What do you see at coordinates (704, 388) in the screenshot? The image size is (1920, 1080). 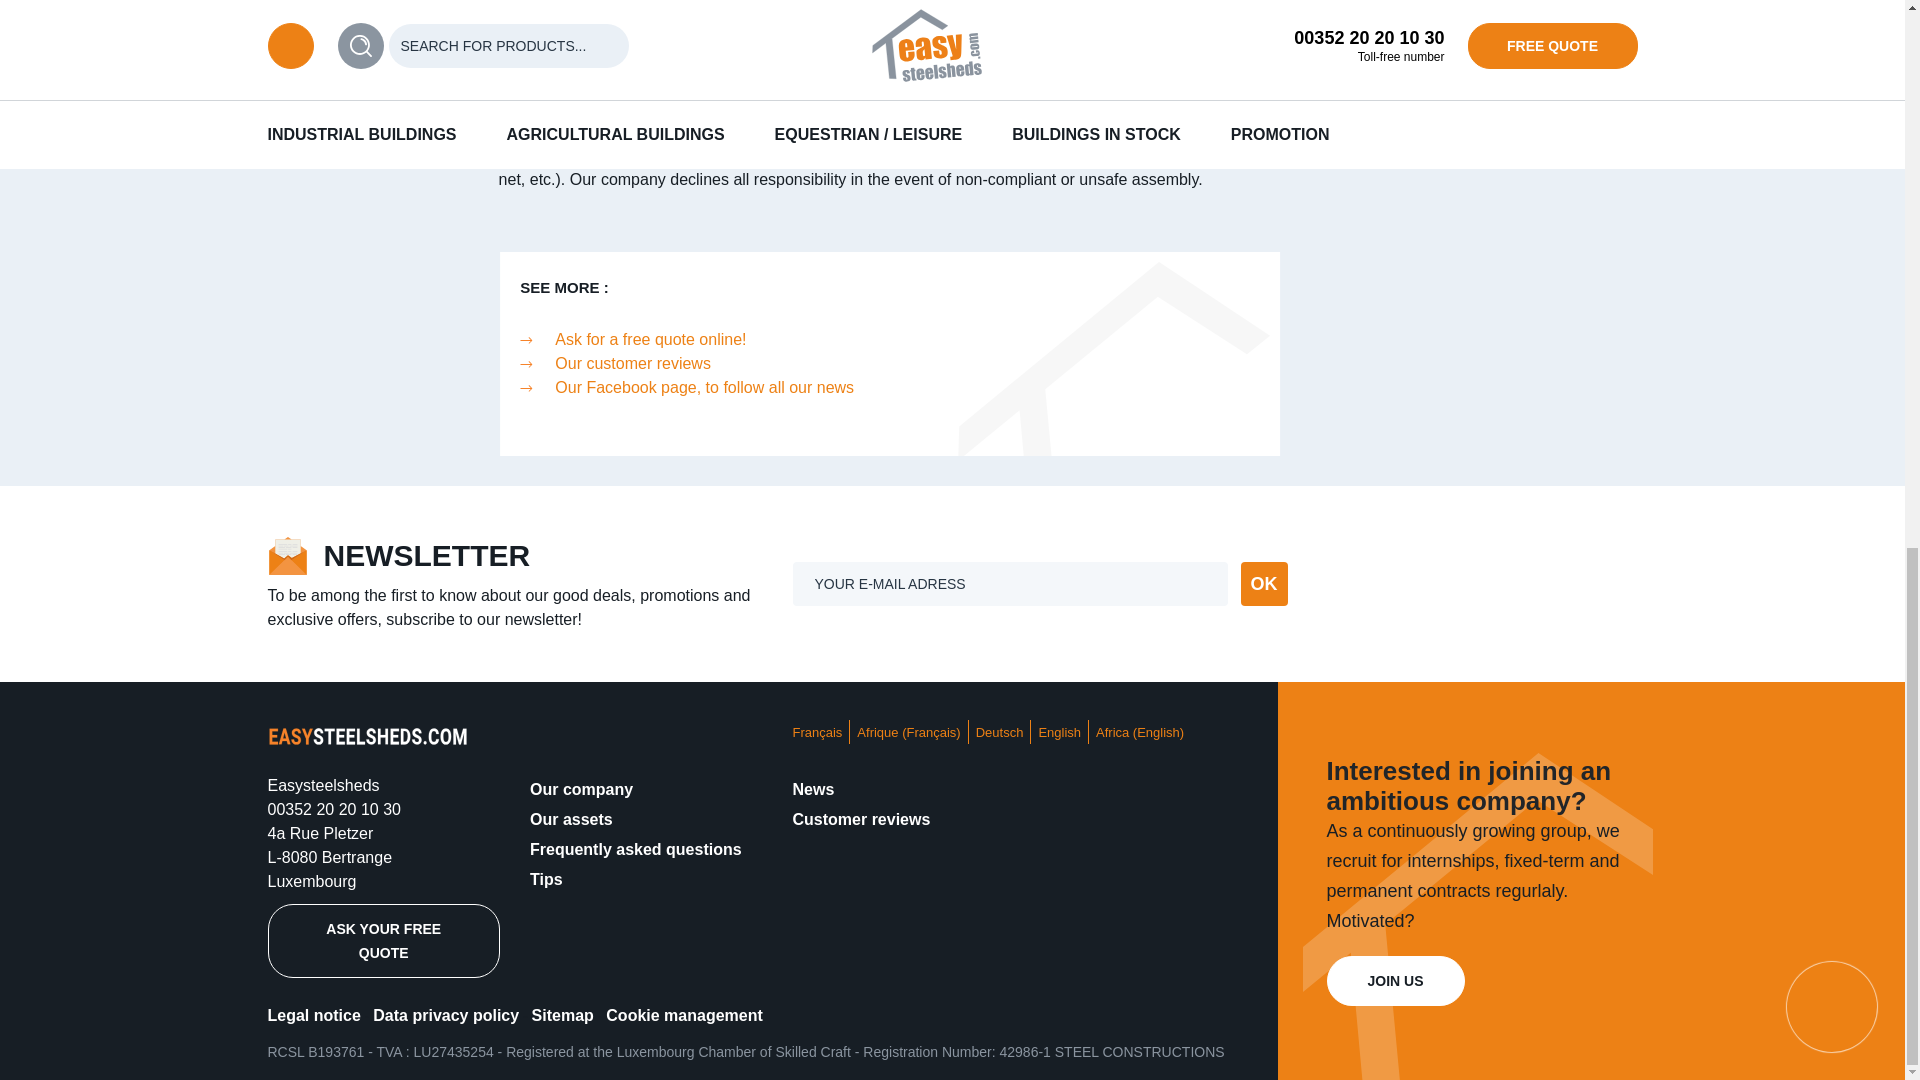 I see `Our Facebook page, to follow all our news` at bounding box center [704, 388].